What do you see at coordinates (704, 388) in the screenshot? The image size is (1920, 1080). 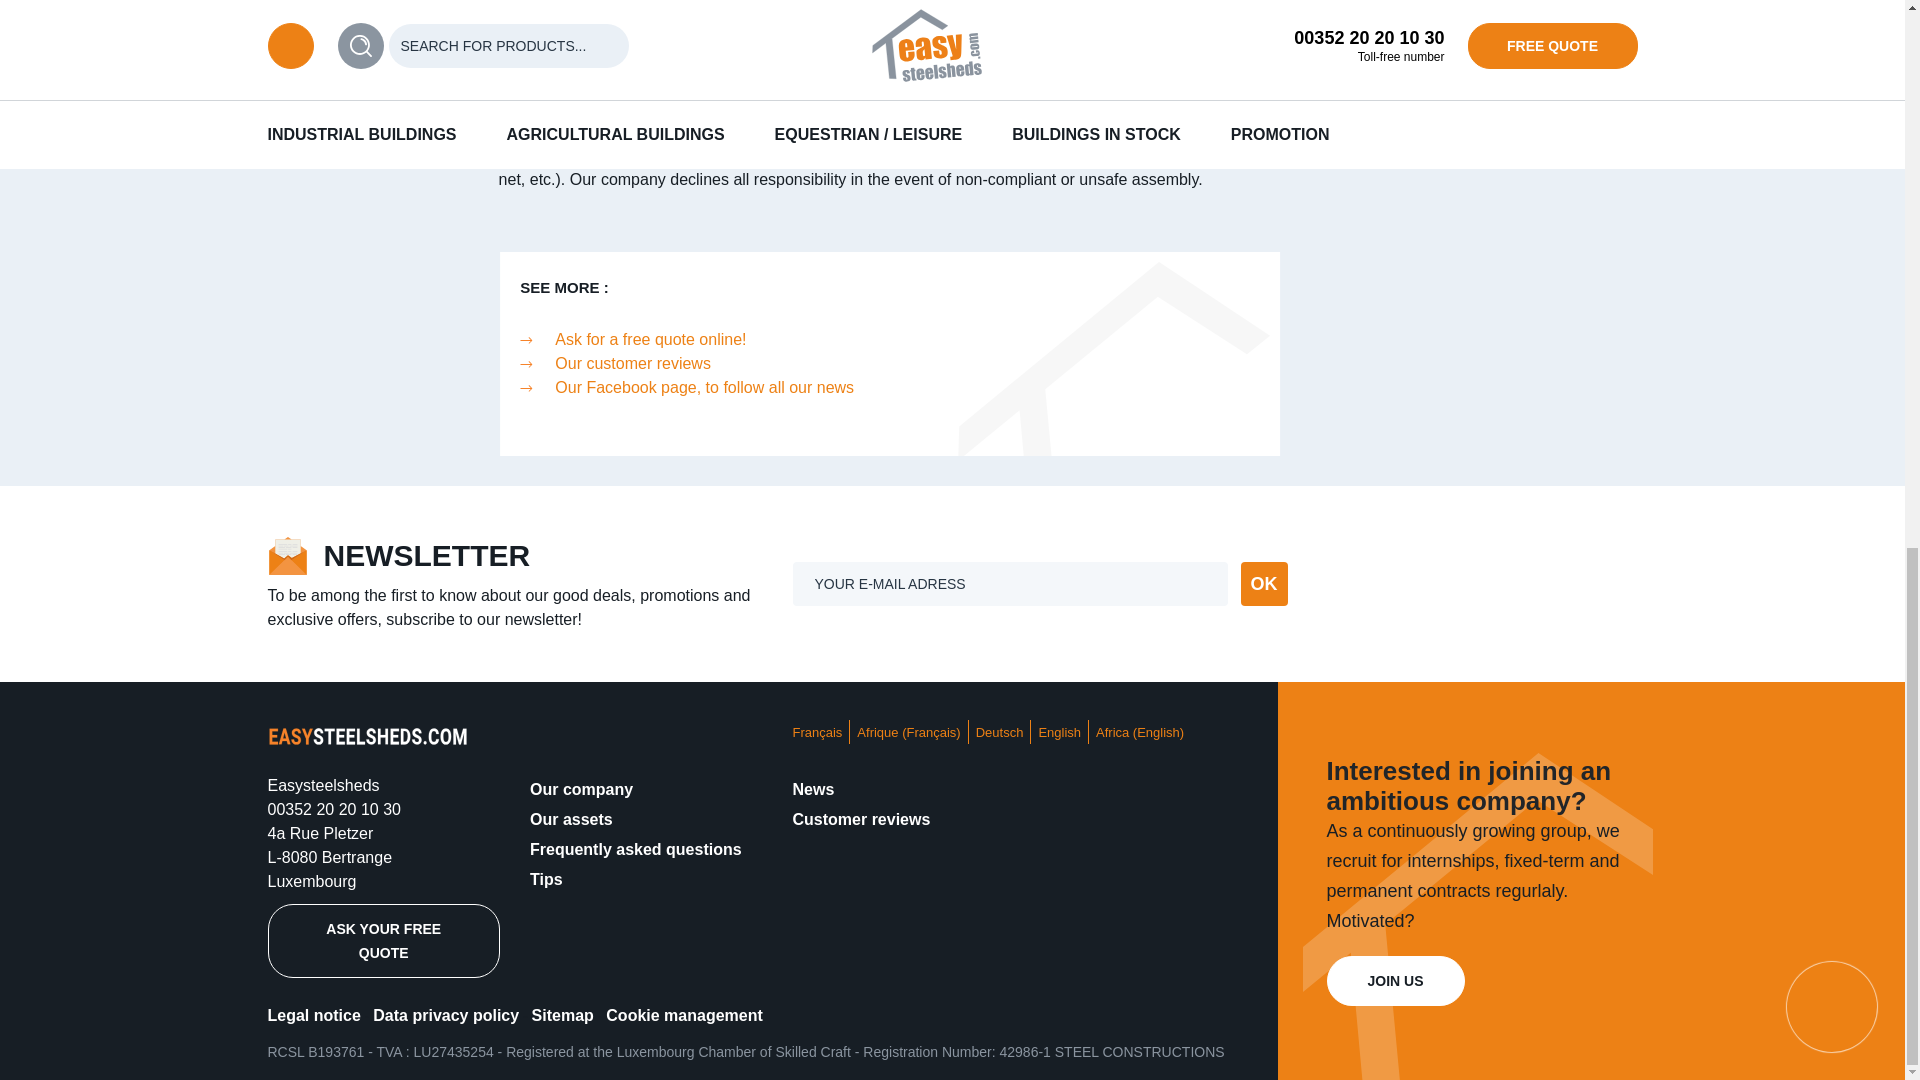 I see `Our Facebook page, to follow all our news` at bounding box center [704, 388].